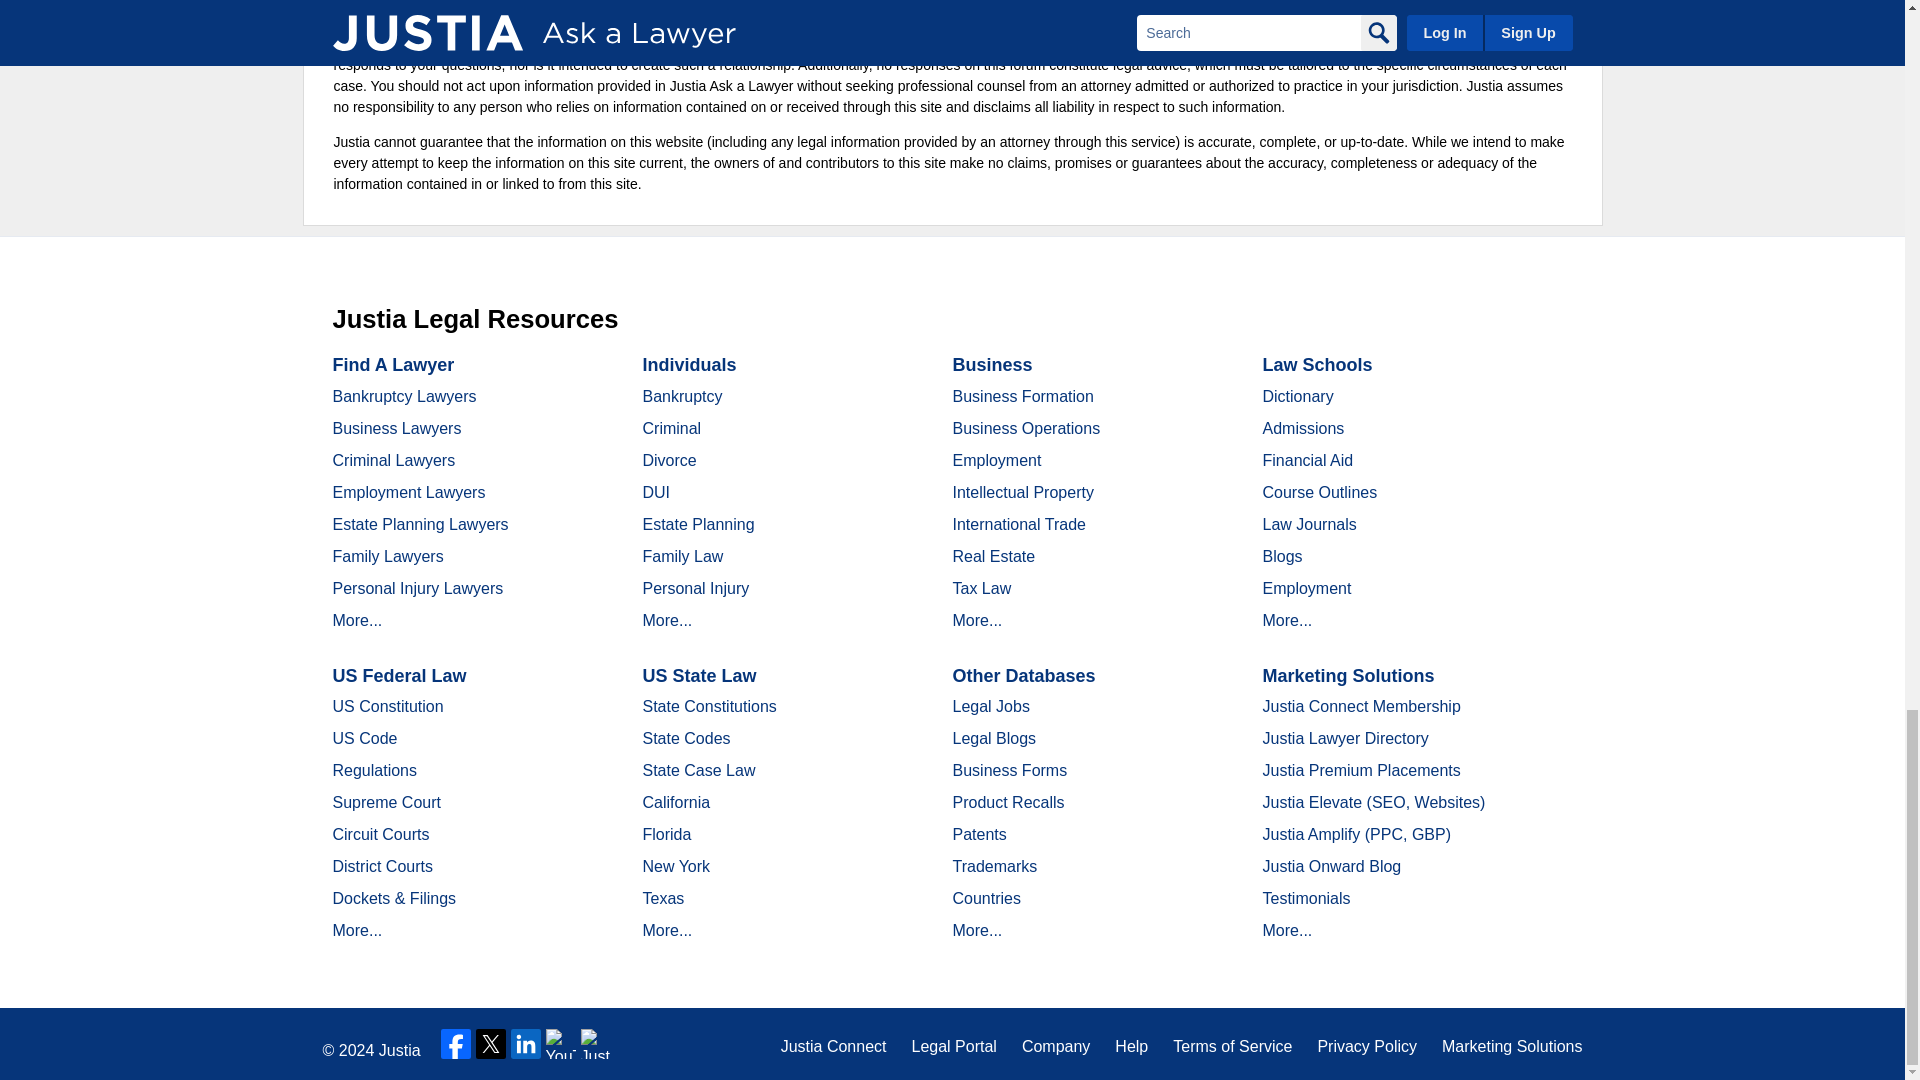 The width and height of the screenshot is (1920, 1080). Describe the element at coordinates (596, 1044) in the screenshot. I see `Justia Lawyer Directory` at that location.